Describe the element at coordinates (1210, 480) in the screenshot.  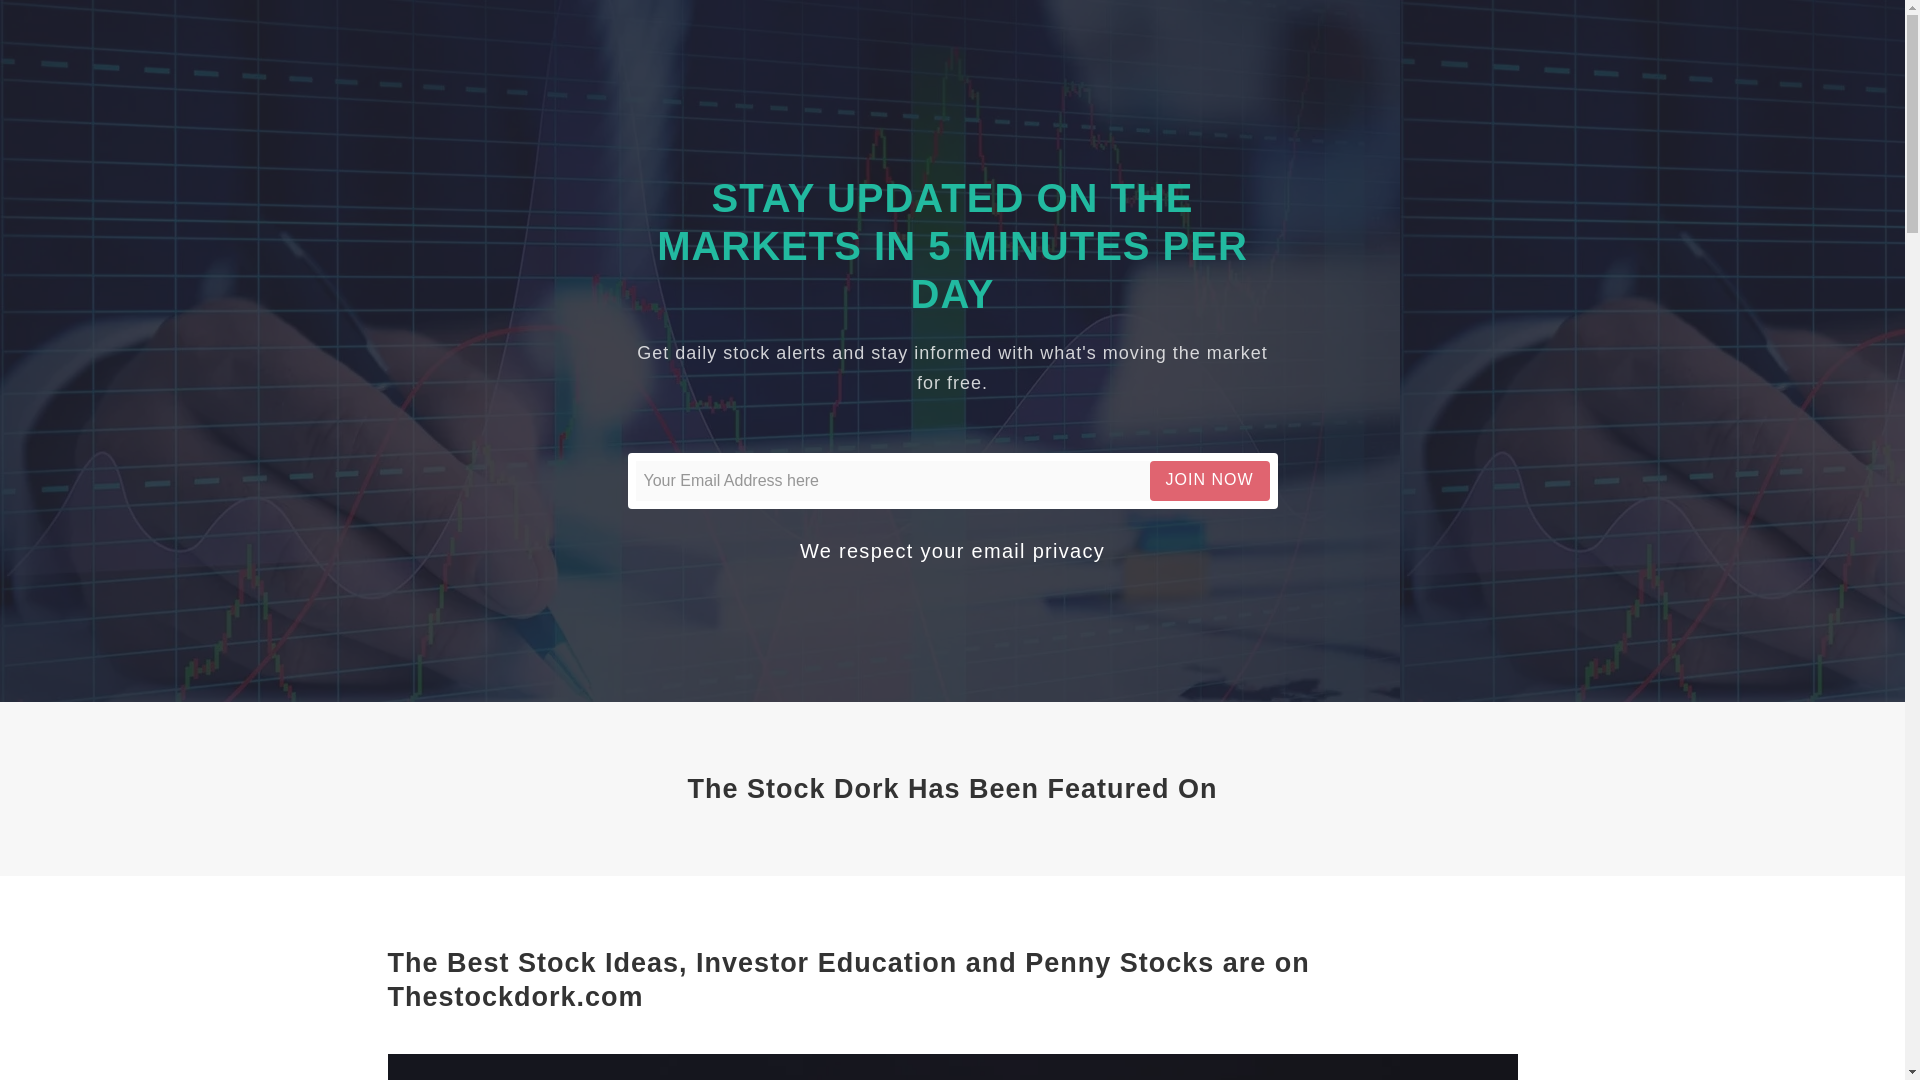
I see `Join Now` at that location.